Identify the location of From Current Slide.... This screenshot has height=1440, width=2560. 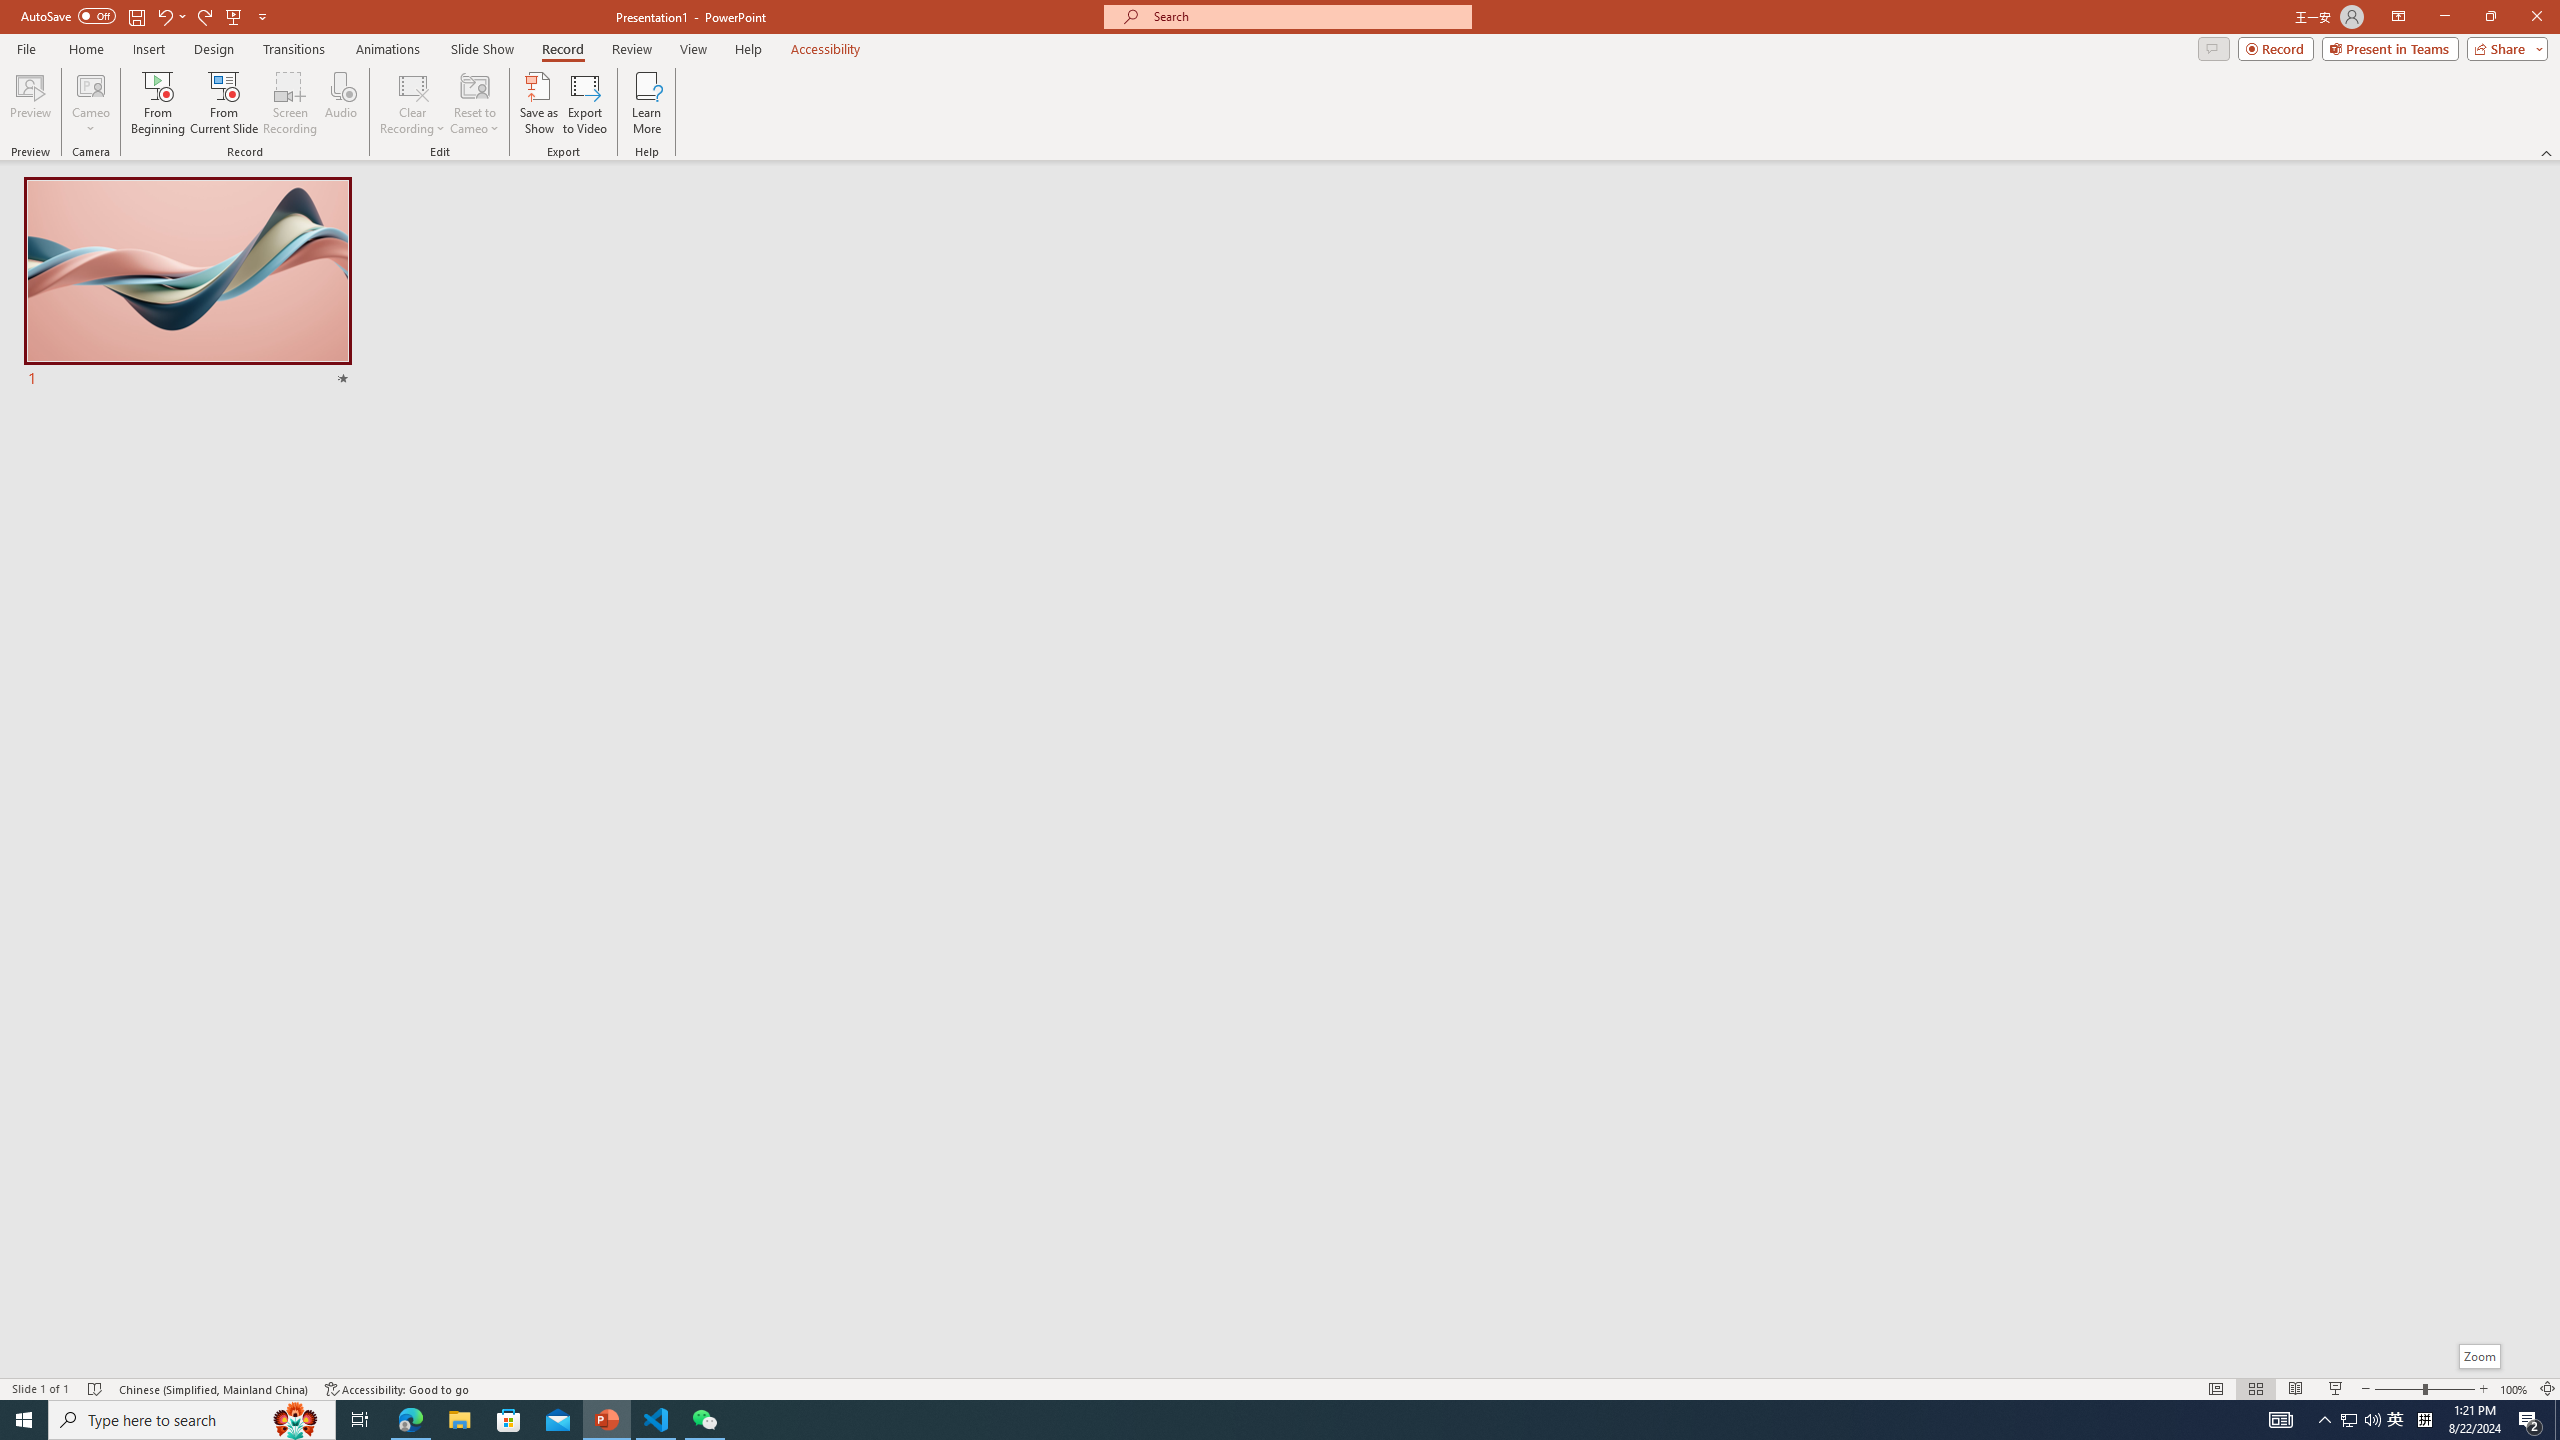
(224, 103).